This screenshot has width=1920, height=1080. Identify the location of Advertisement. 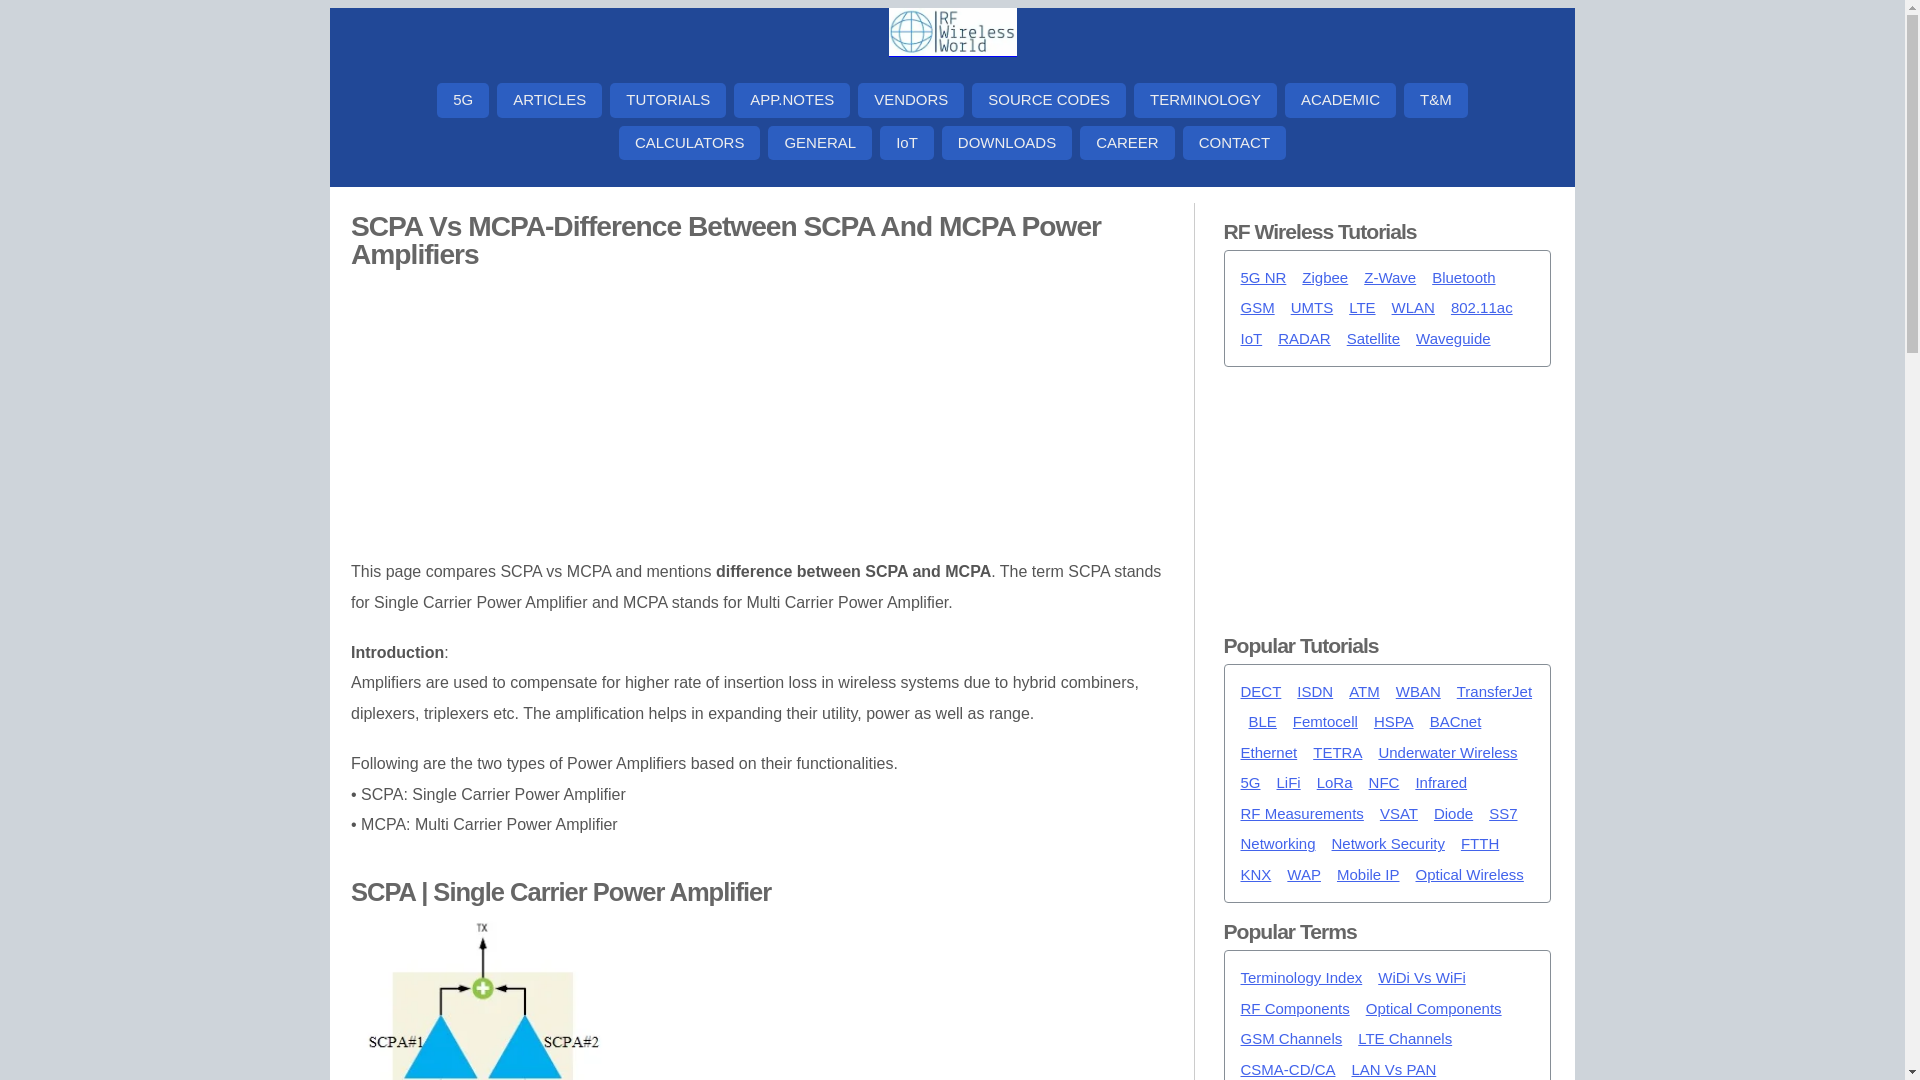
(1388, 492).